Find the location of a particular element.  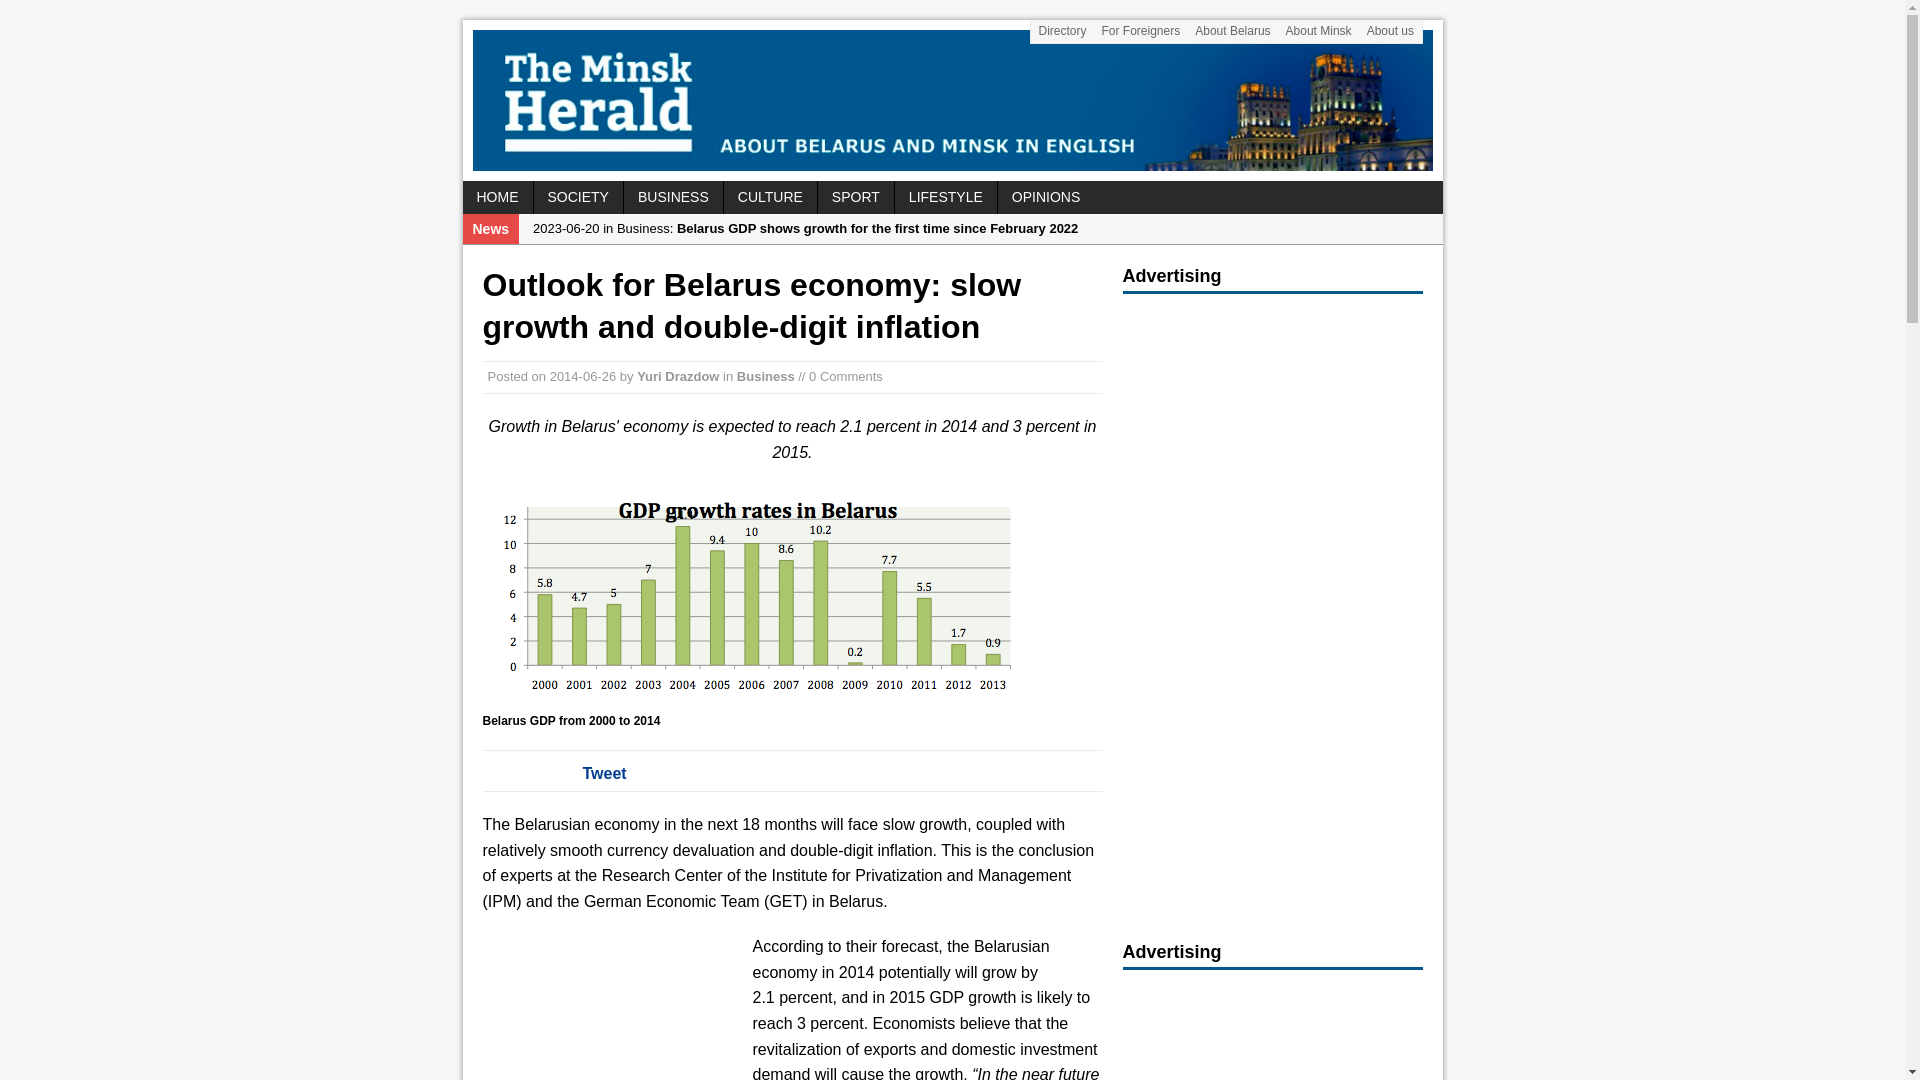

About us is located at coordinates (1390, 32).